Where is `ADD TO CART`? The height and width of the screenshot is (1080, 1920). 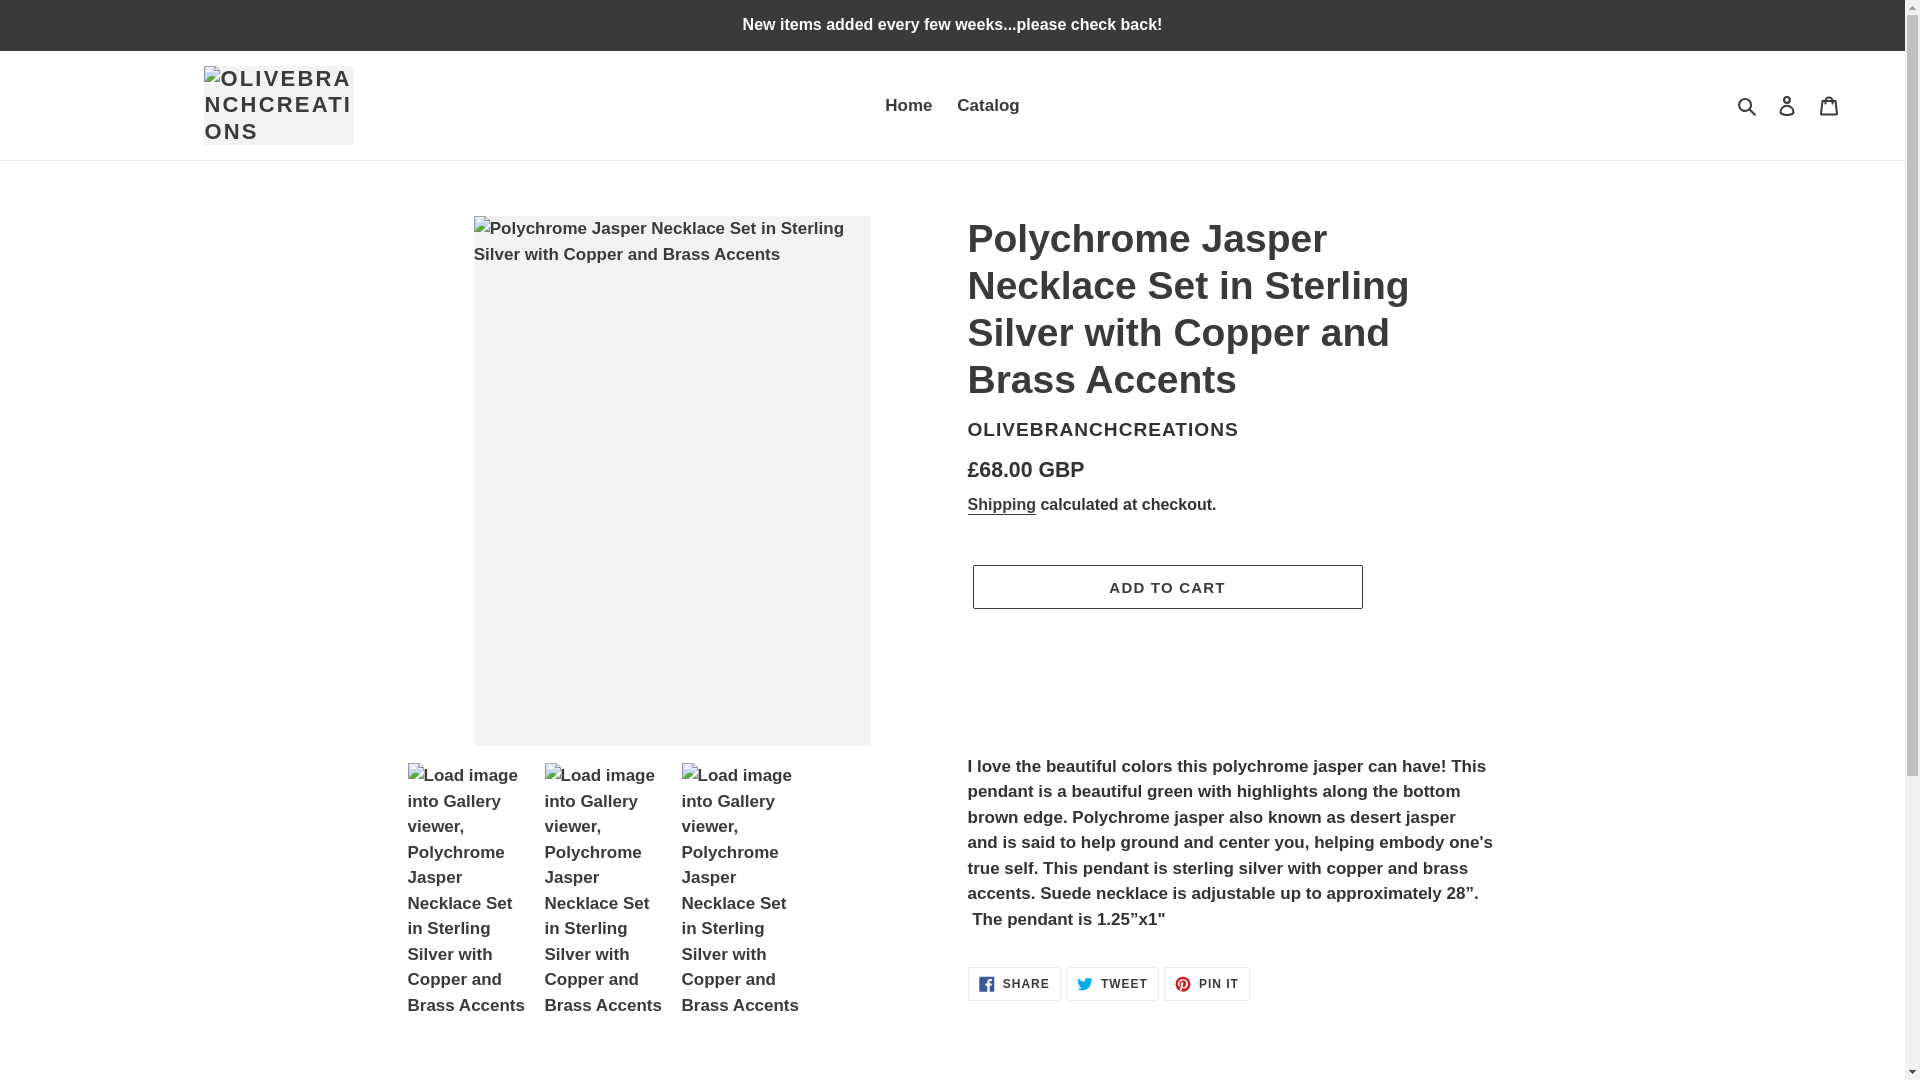 ADD TO CART is located at coordinates (1002, 505).